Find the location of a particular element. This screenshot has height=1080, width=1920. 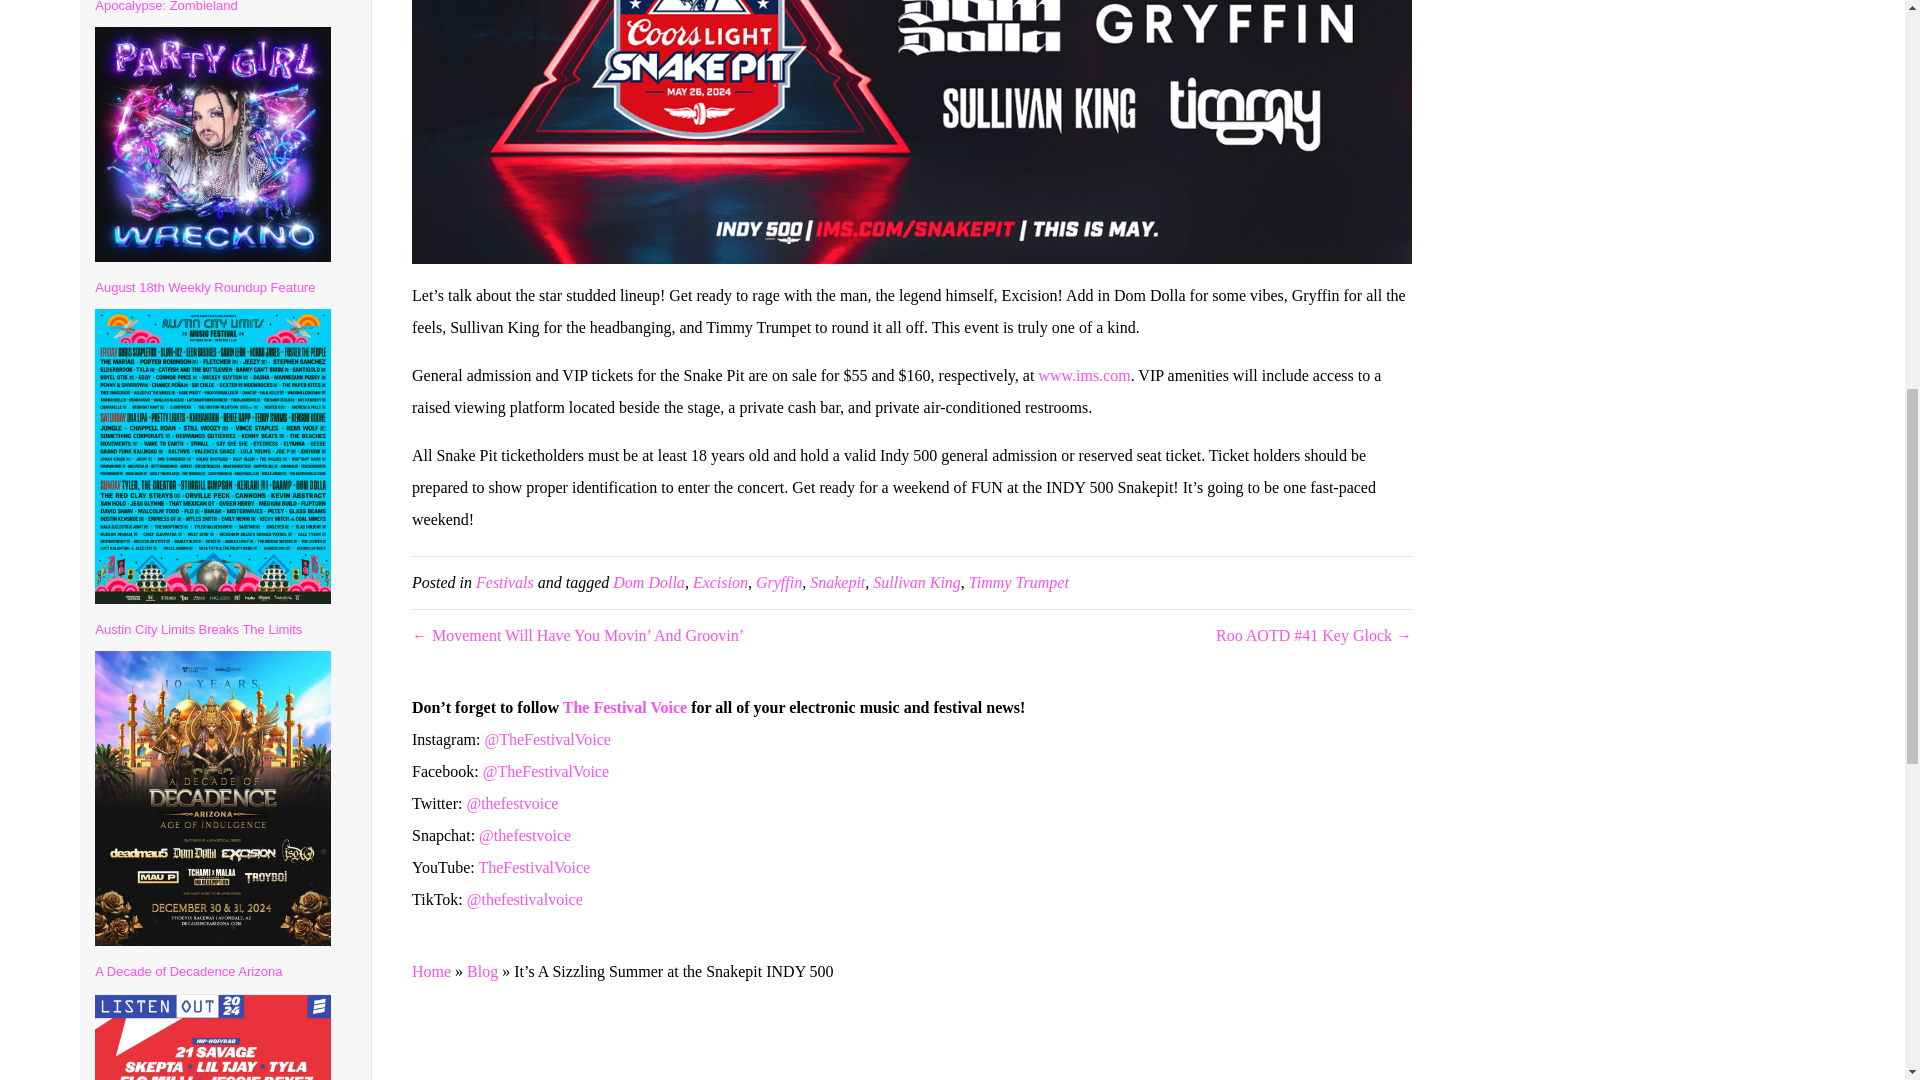

Excision is located at coordinates (720, 582).